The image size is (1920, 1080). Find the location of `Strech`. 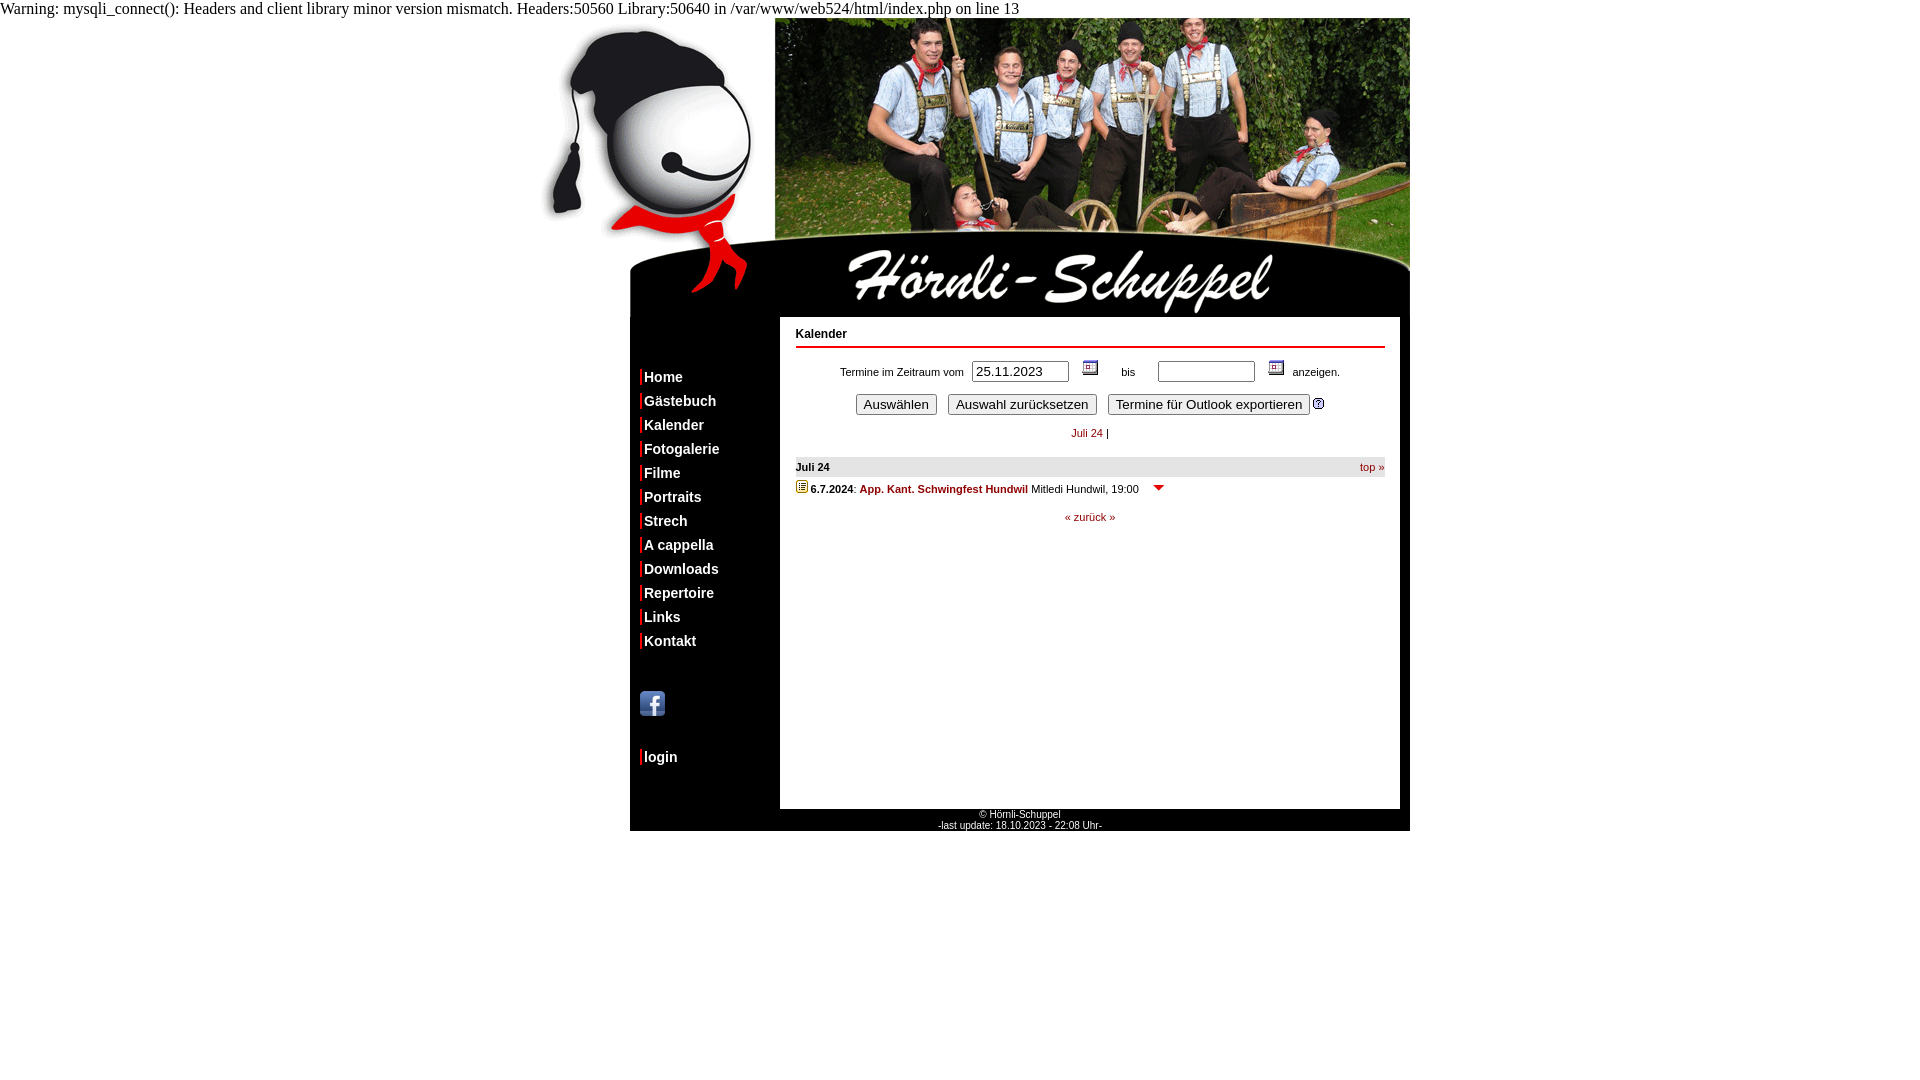

Strech is located at coordinates (710, 521).